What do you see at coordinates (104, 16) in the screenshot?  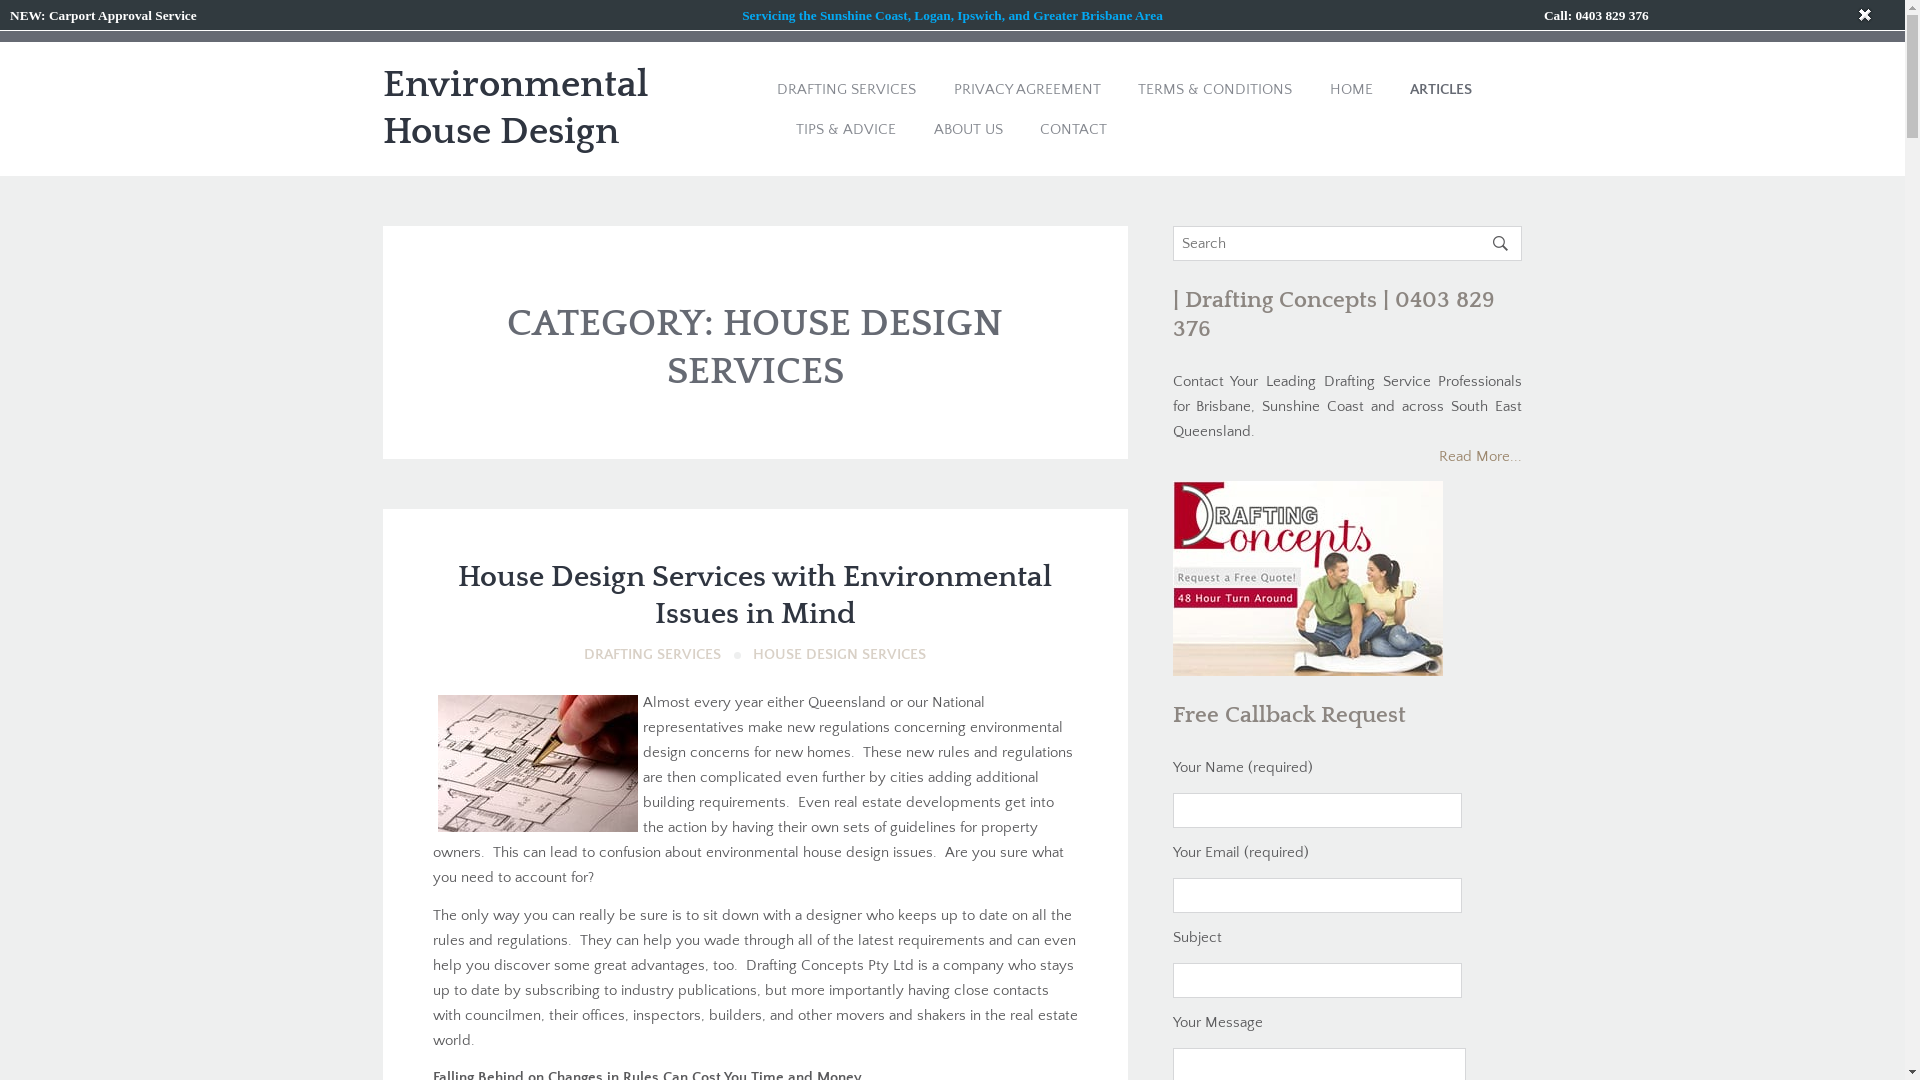 I see `NEW: Carport Approval Service` at bounding box center [104, 16].